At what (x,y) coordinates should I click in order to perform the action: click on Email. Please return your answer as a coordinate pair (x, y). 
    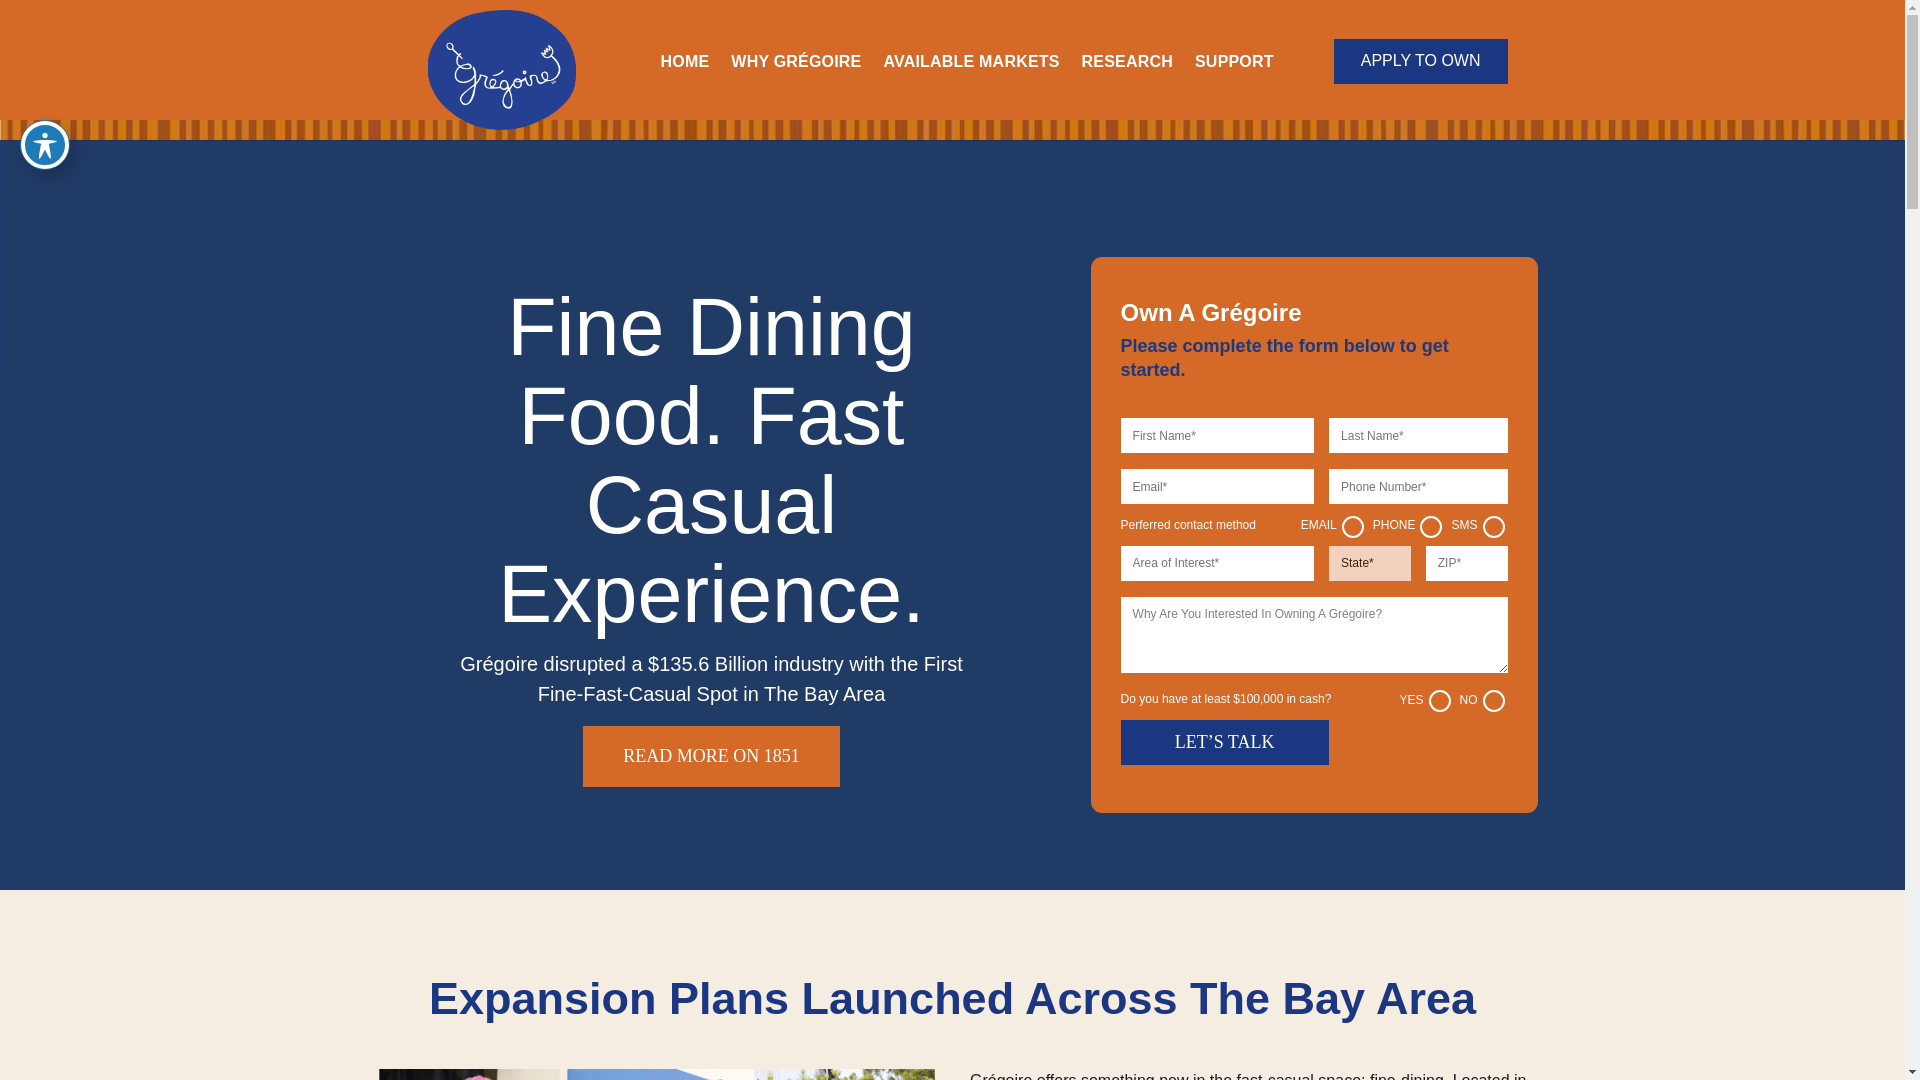
    Looking at the image, I should click on (1352, 526).